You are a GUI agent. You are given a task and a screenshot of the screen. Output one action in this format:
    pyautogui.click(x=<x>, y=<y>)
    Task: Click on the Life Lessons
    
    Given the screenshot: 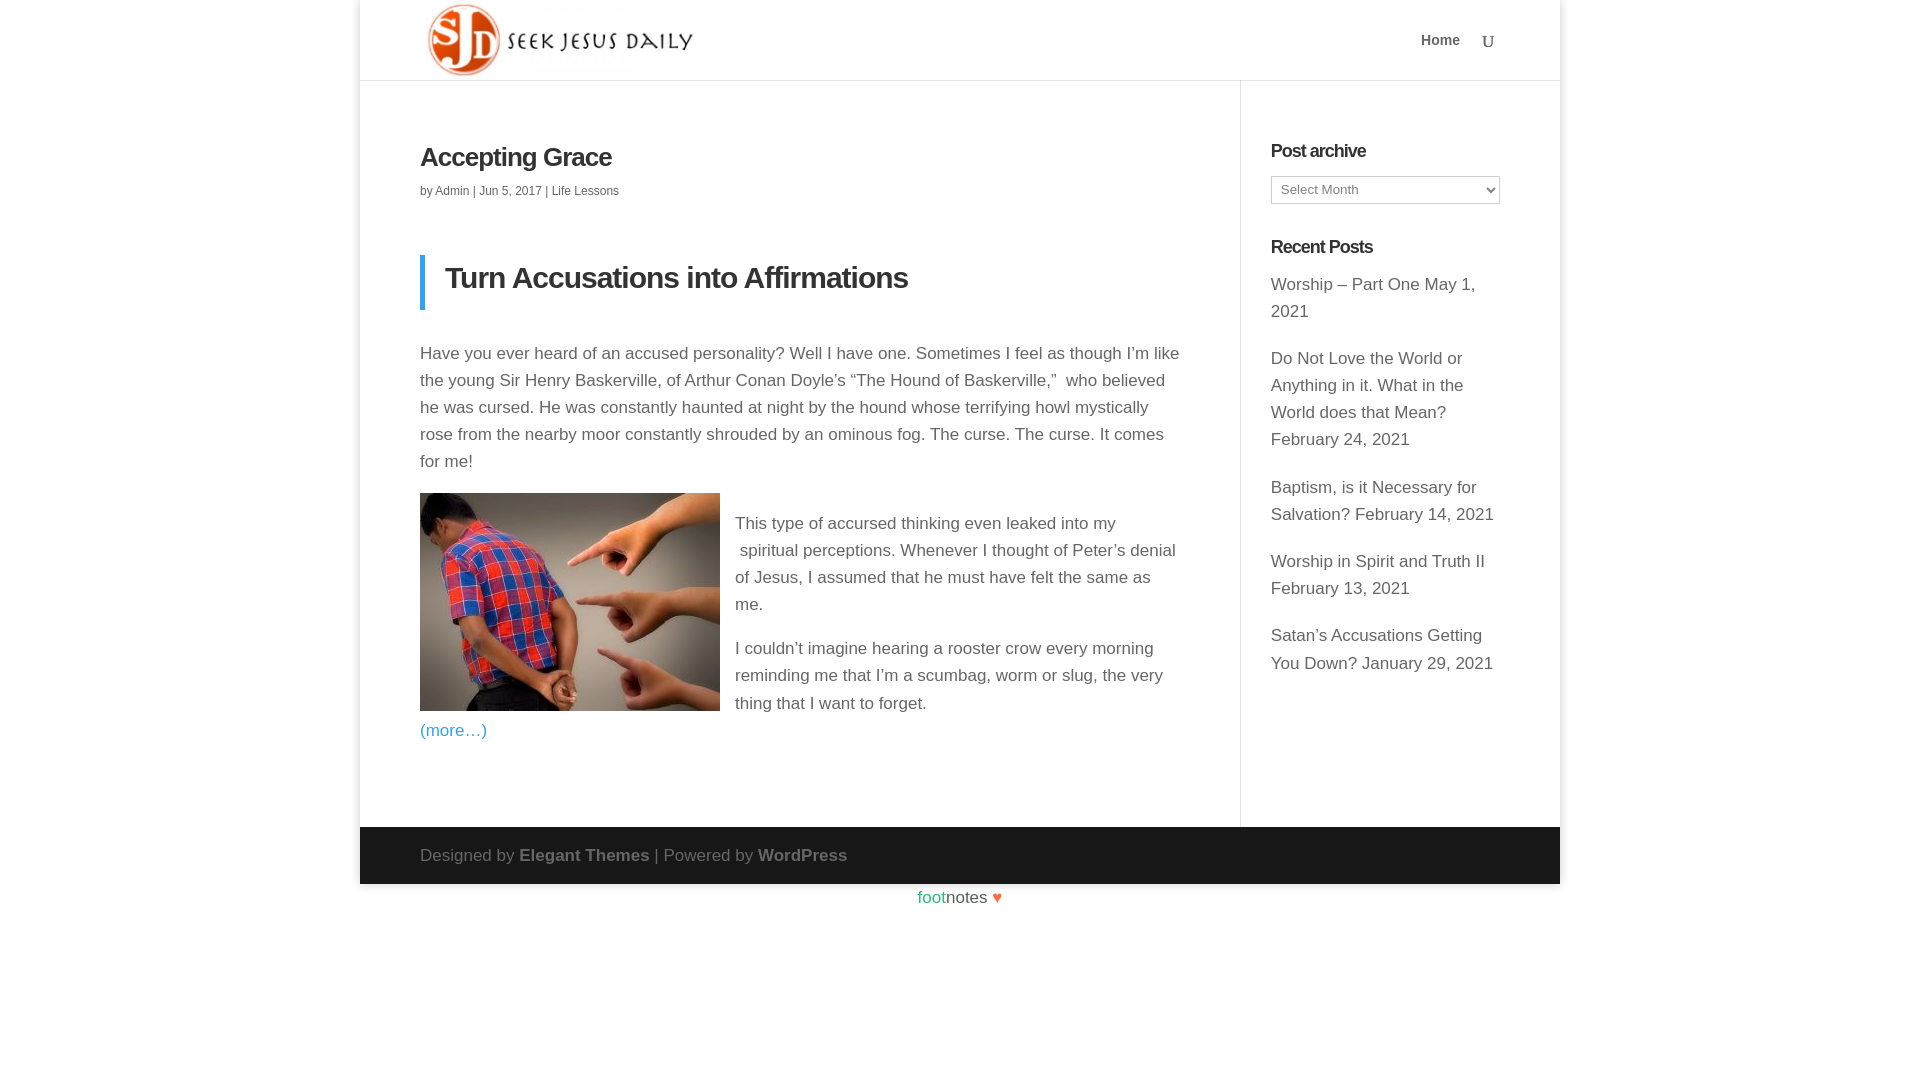 What is the action you would take?
    pyautogui.click(x=585, y=190)
    